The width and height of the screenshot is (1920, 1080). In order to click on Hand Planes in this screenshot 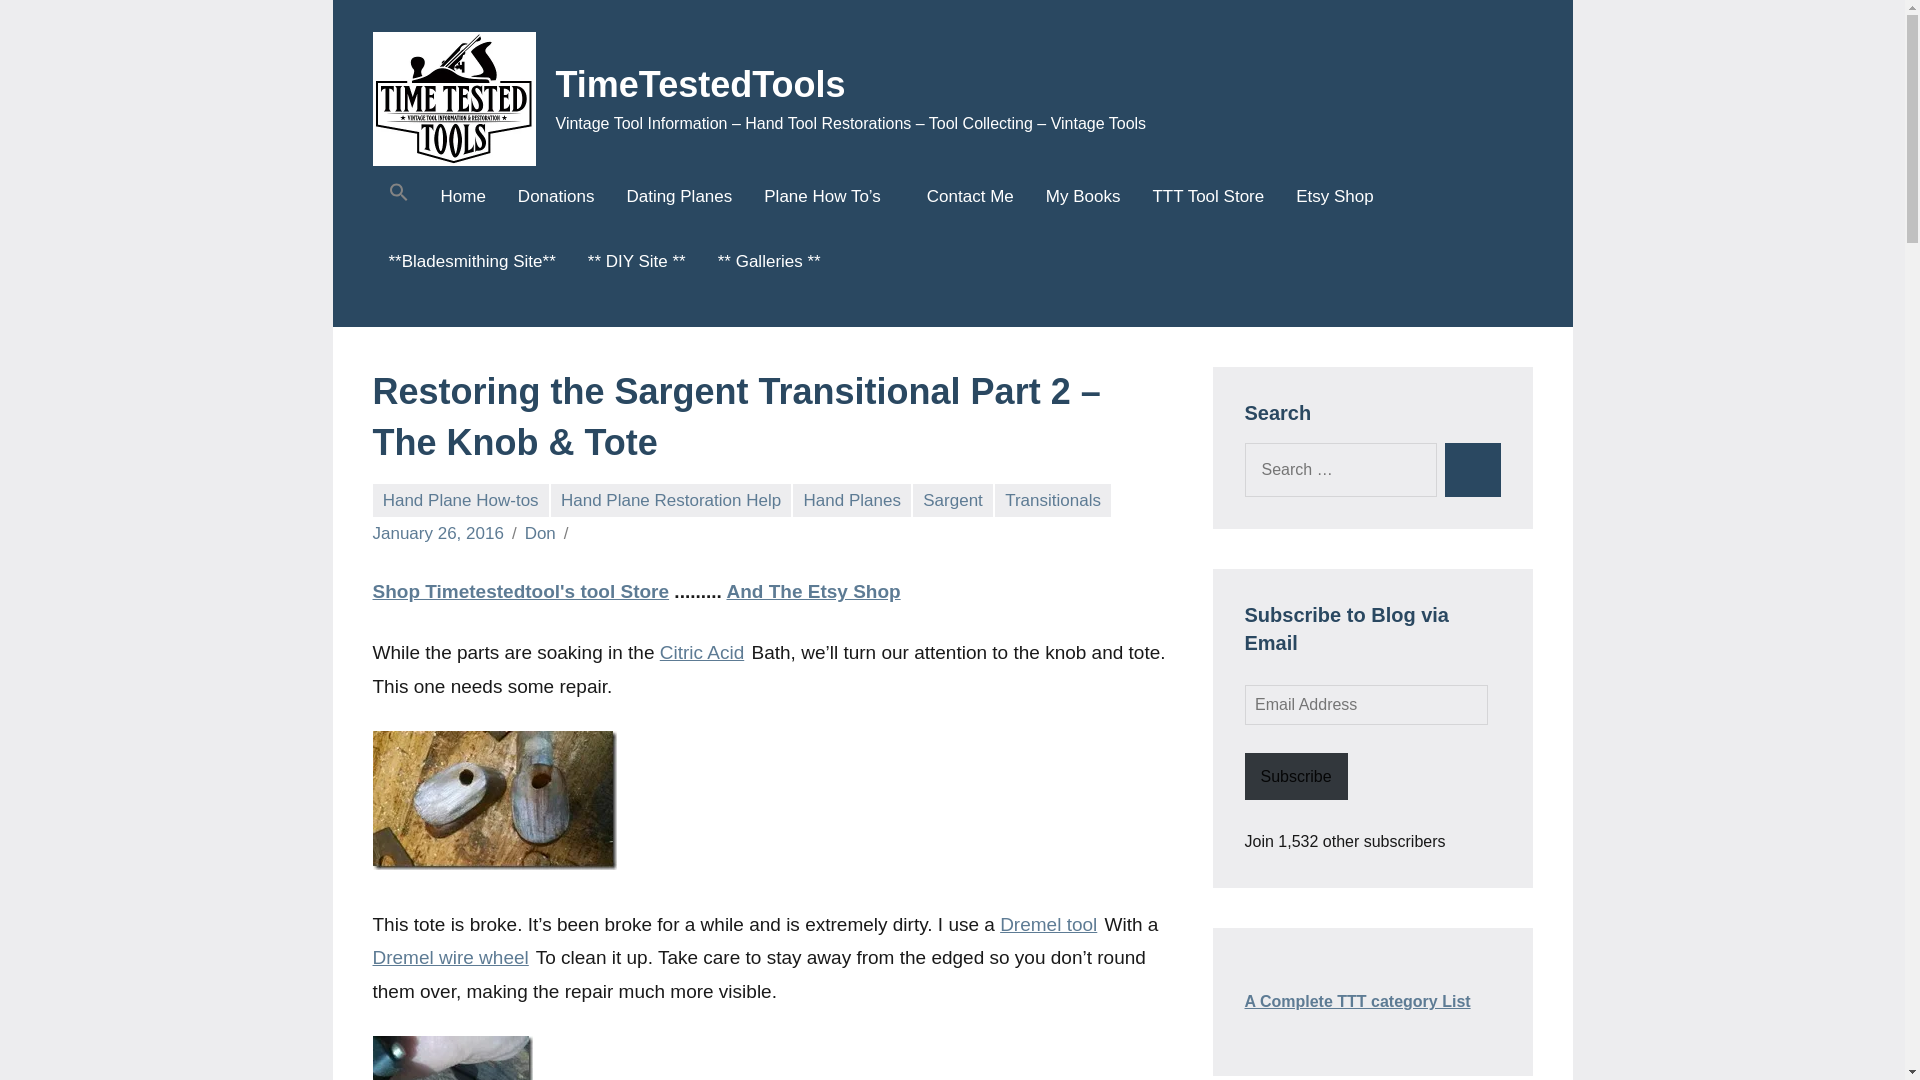, I will do `click(851, 500)`.